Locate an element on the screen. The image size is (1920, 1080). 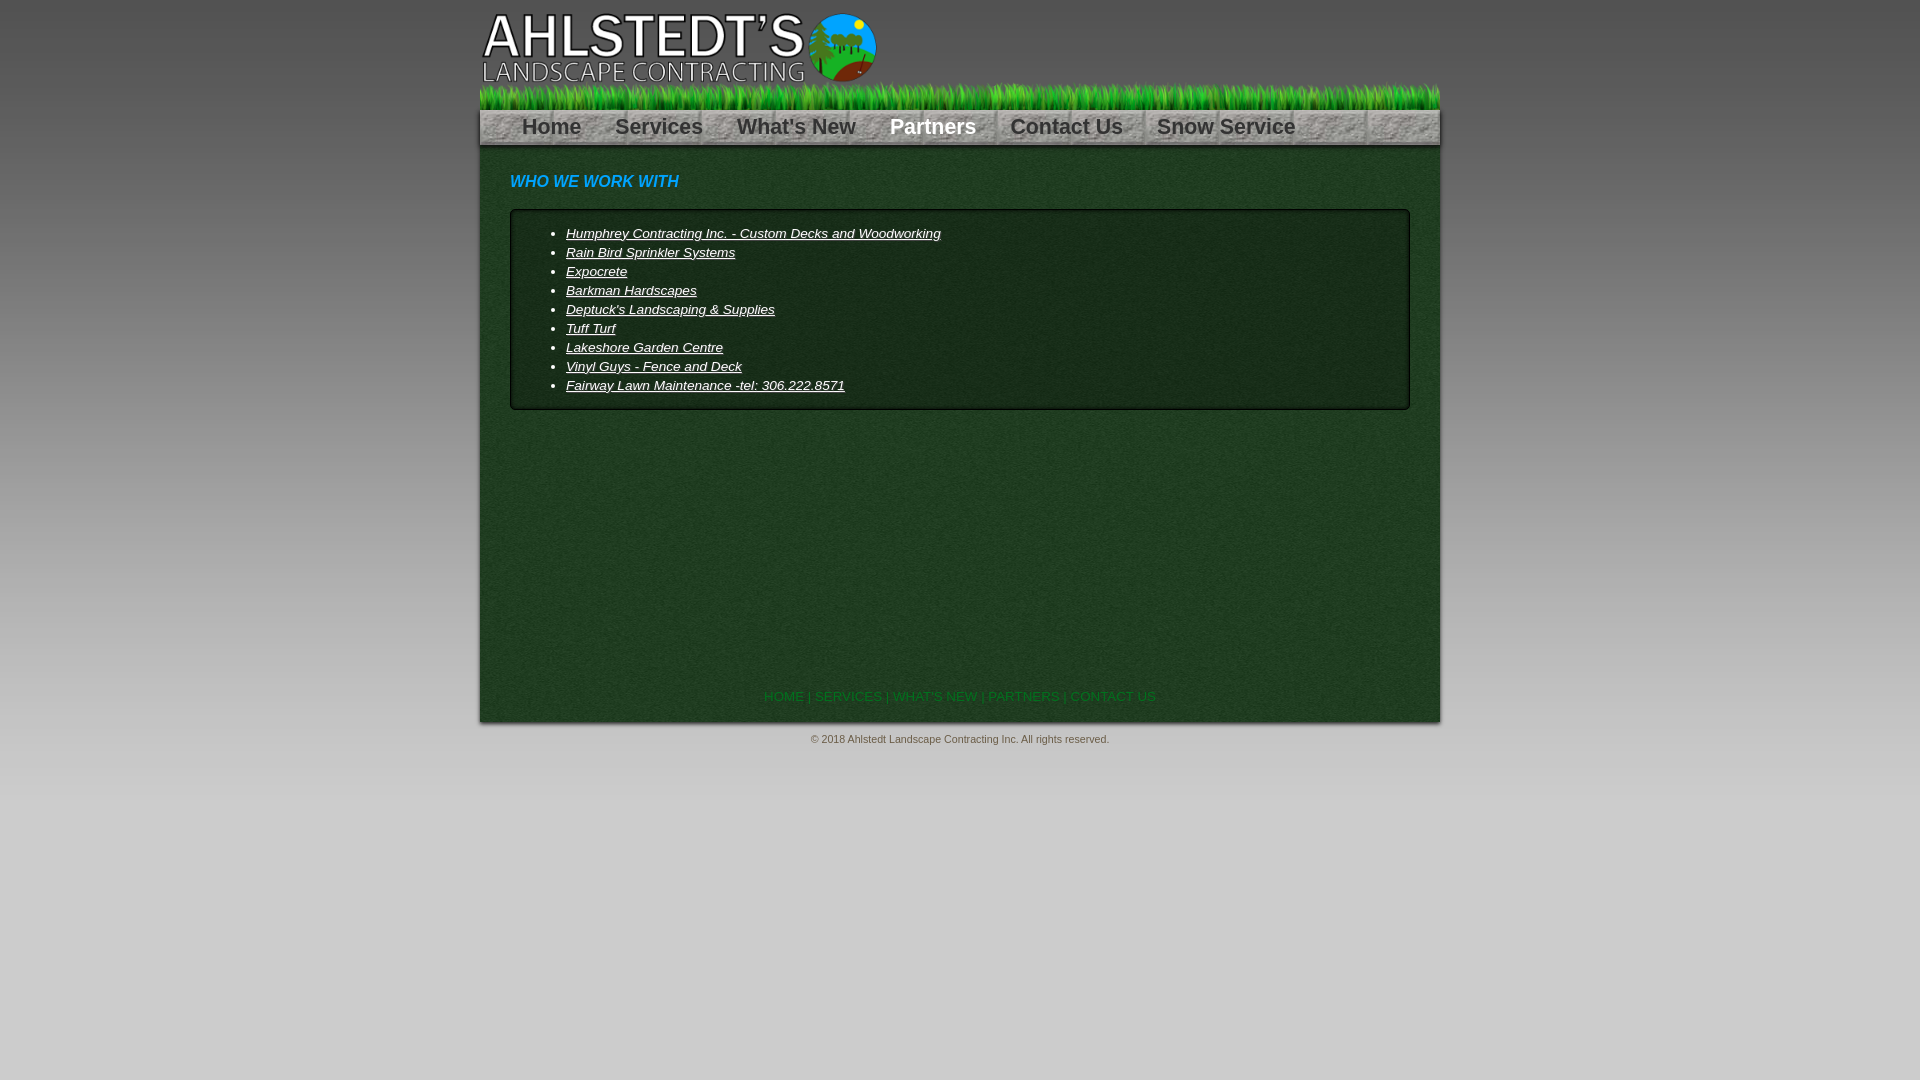
Deptuck's Landscaping & Supplies is located at coordinates (670, 310).